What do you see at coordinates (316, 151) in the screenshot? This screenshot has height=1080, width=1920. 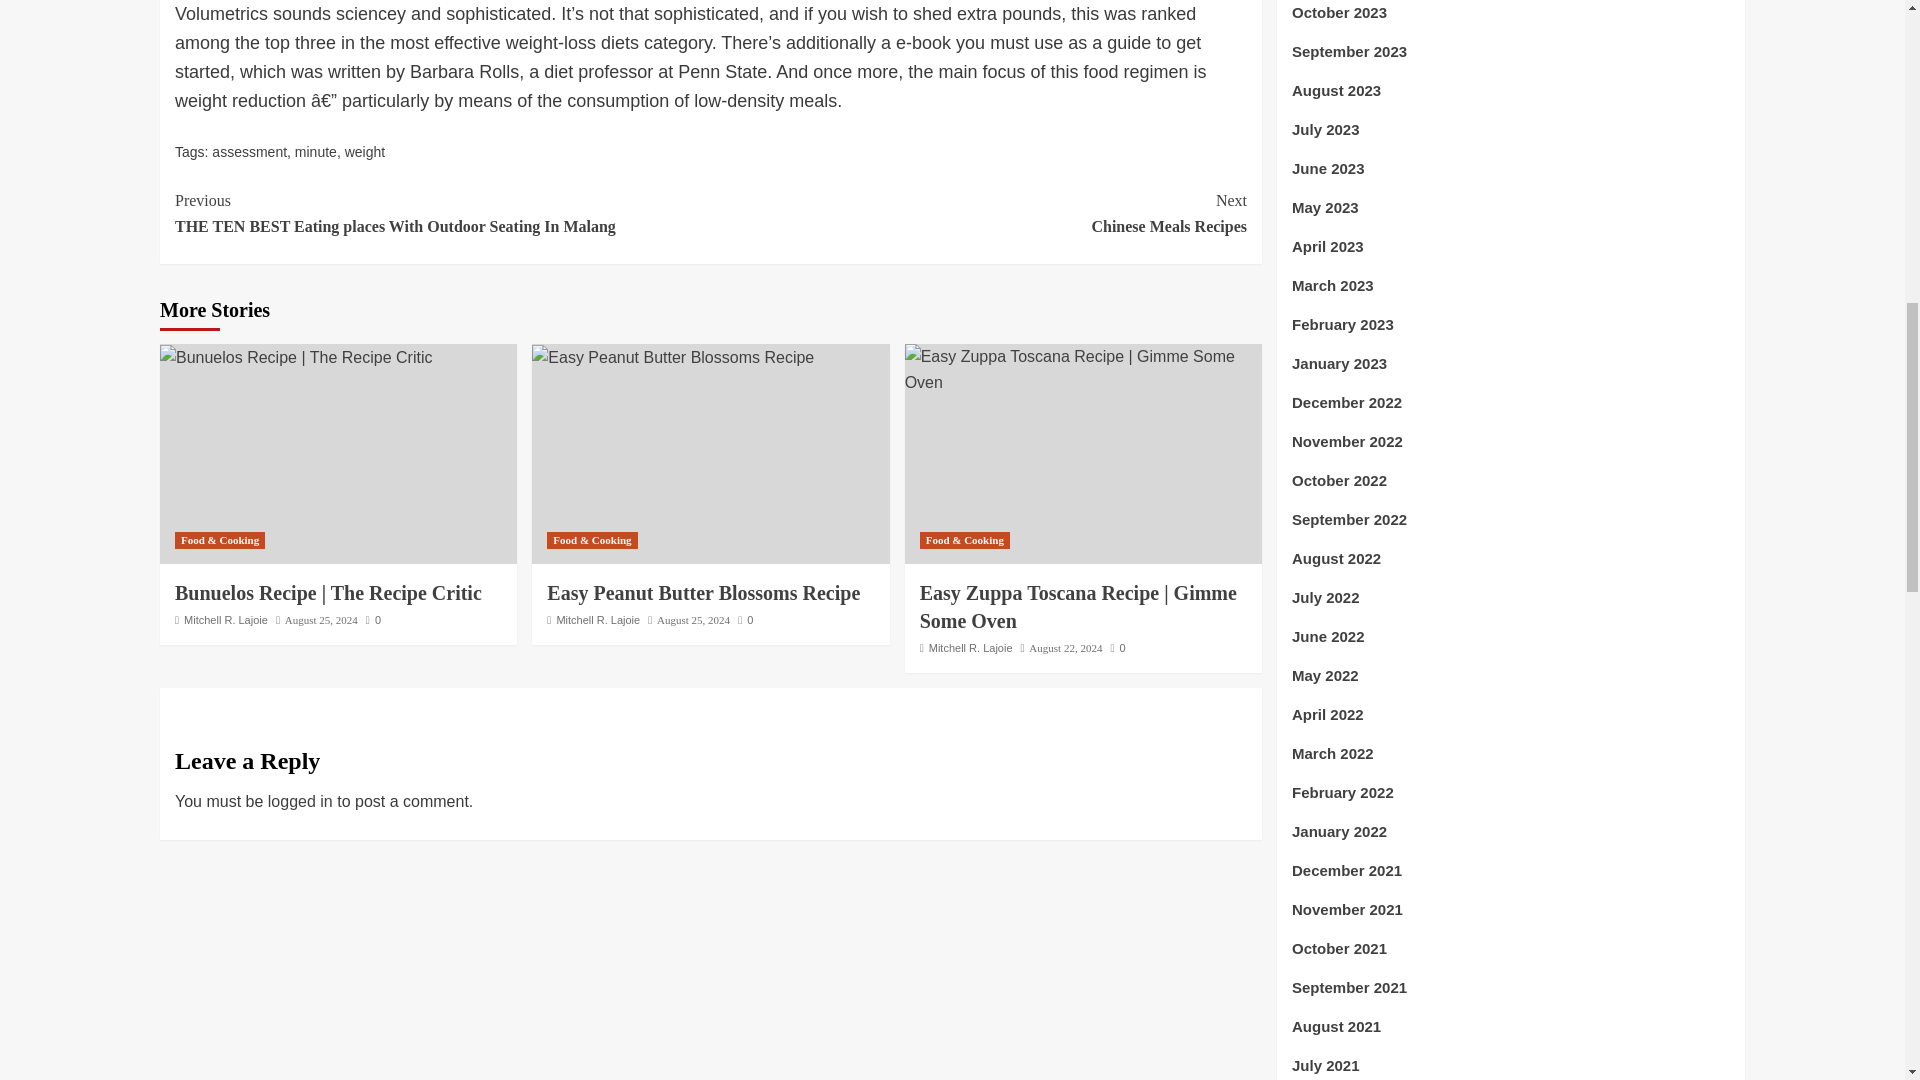 I see `Easy Peanut Butter Blossoms Recipe` at bounding box center [316, 151].